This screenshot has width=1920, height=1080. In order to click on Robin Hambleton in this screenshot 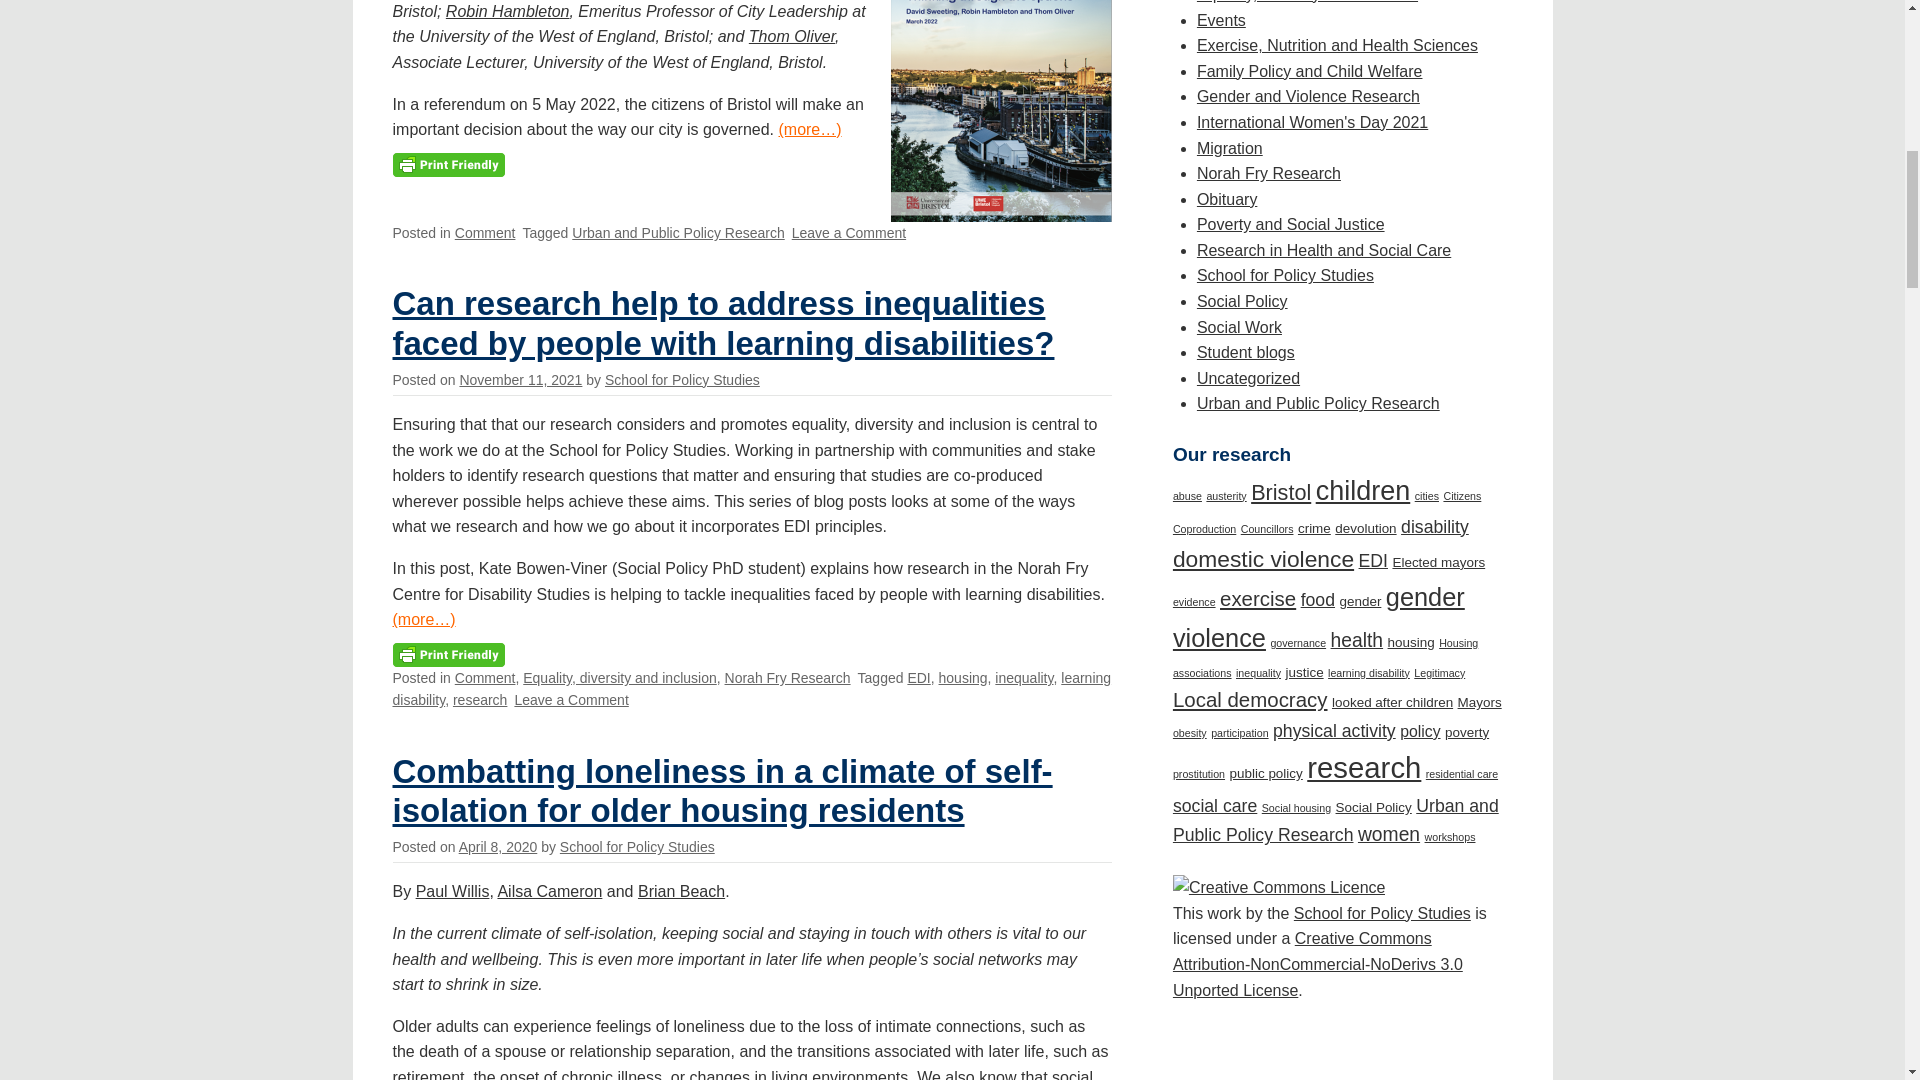, I will do `click(508, 12)`.